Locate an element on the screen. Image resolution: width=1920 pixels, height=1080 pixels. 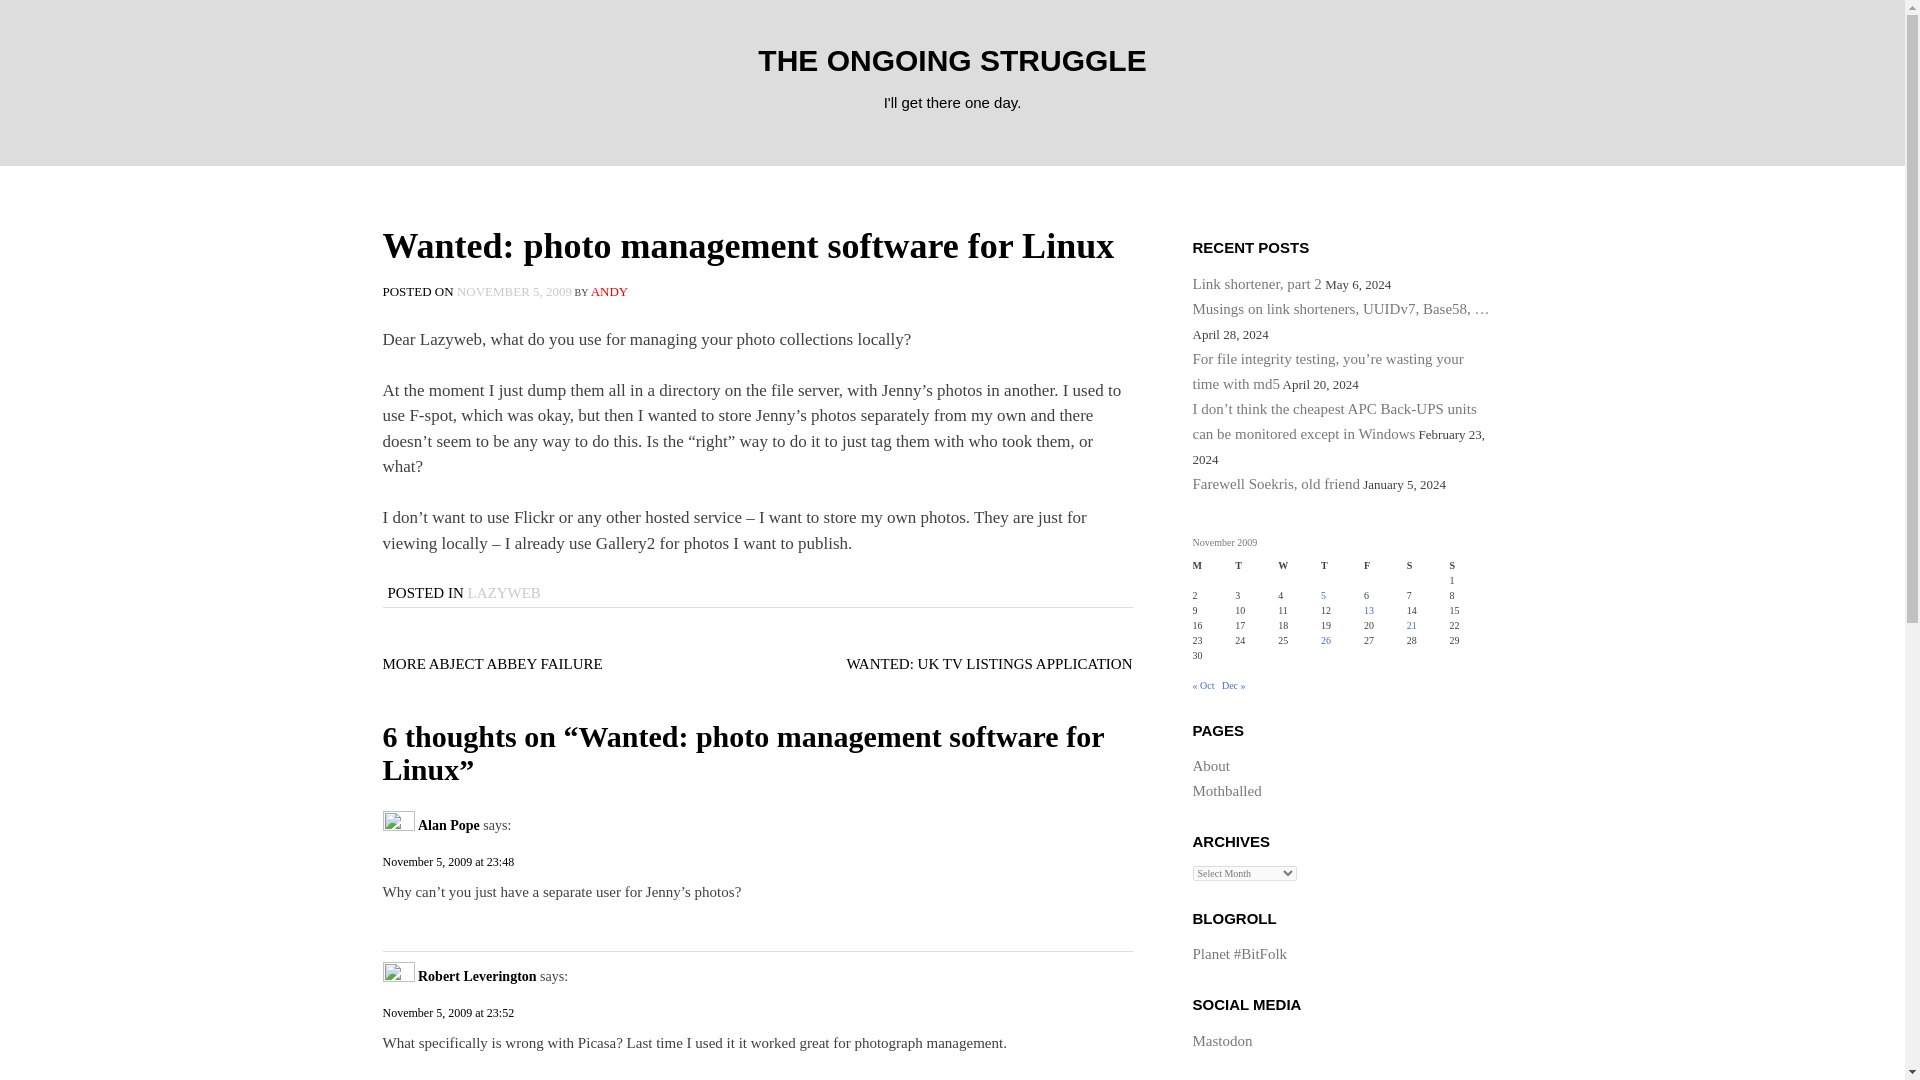
21 is located at coordinates (1412, 624).